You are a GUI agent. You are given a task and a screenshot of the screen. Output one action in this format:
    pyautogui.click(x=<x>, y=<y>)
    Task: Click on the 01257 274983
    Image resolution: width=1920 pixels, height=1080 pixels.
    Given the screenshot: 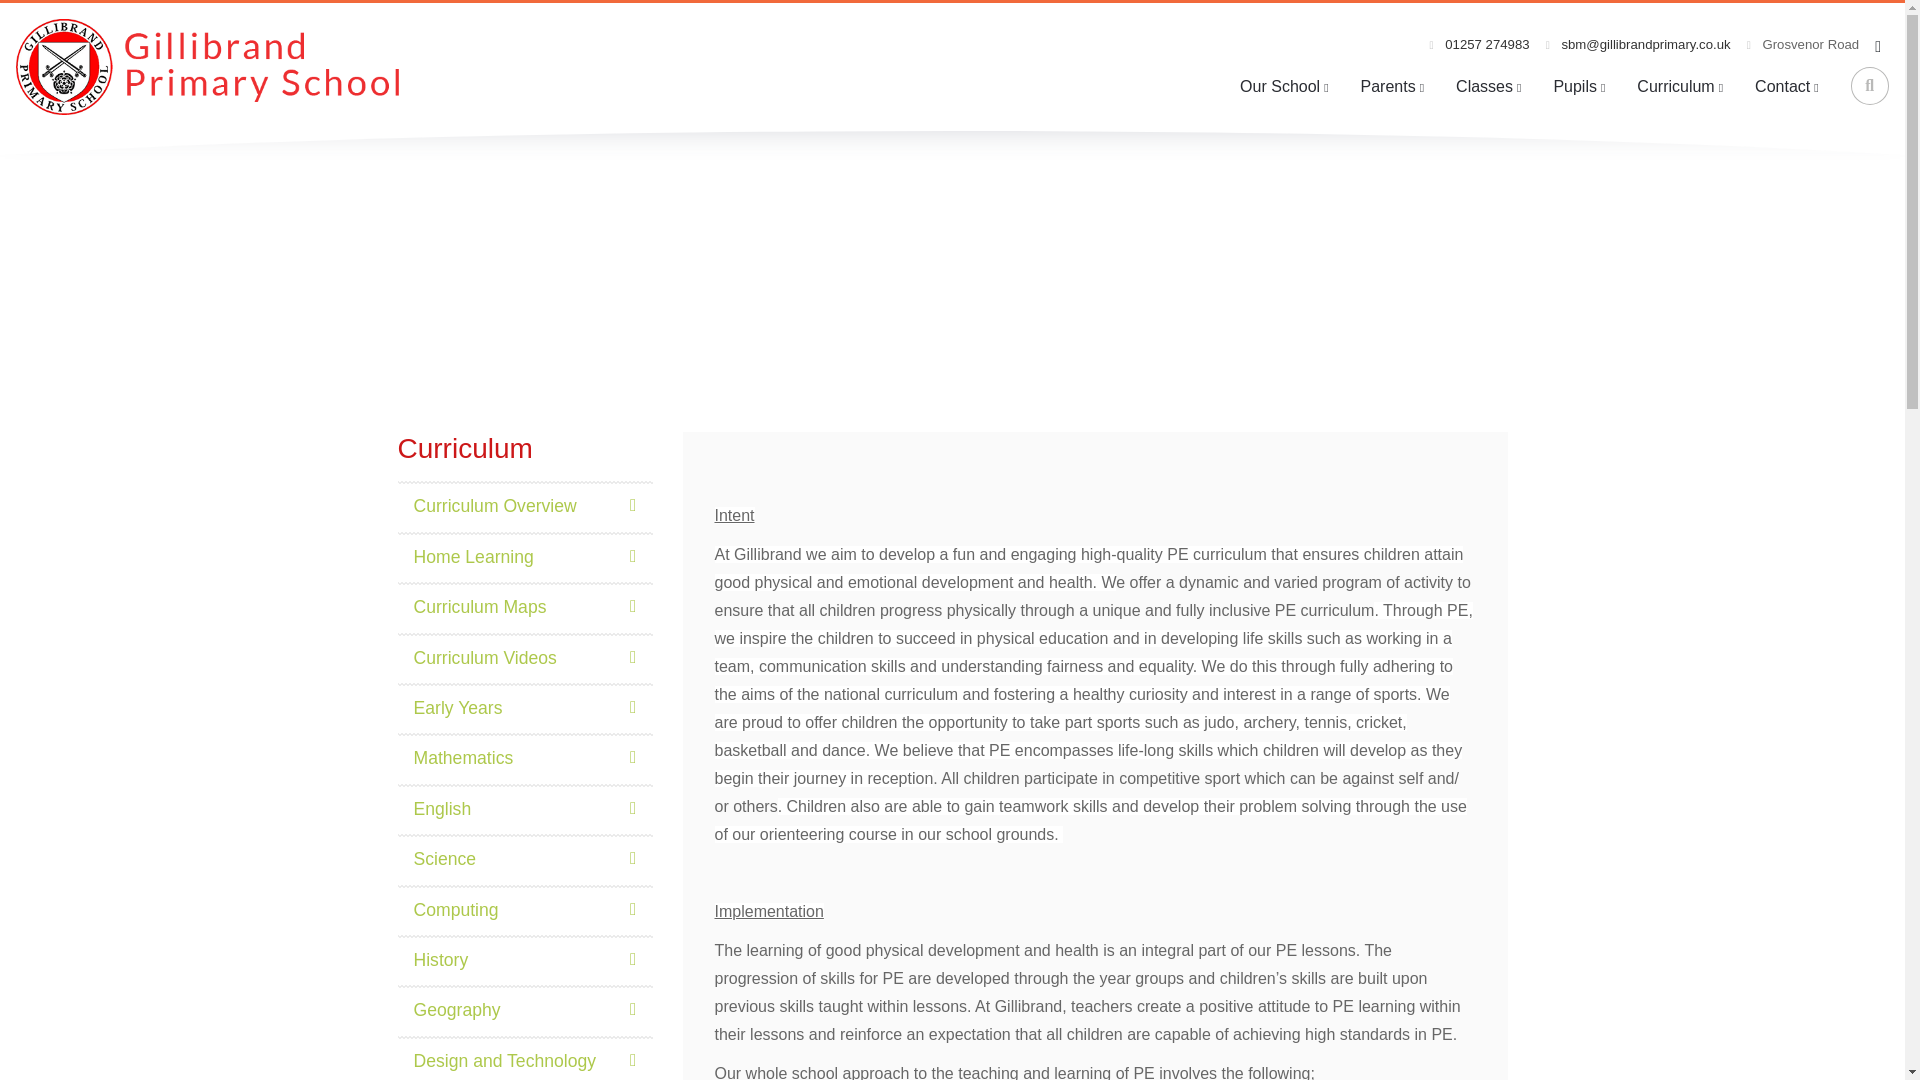 What is the action you would take?
    pyautogui.click(x=1480, y=44)
    